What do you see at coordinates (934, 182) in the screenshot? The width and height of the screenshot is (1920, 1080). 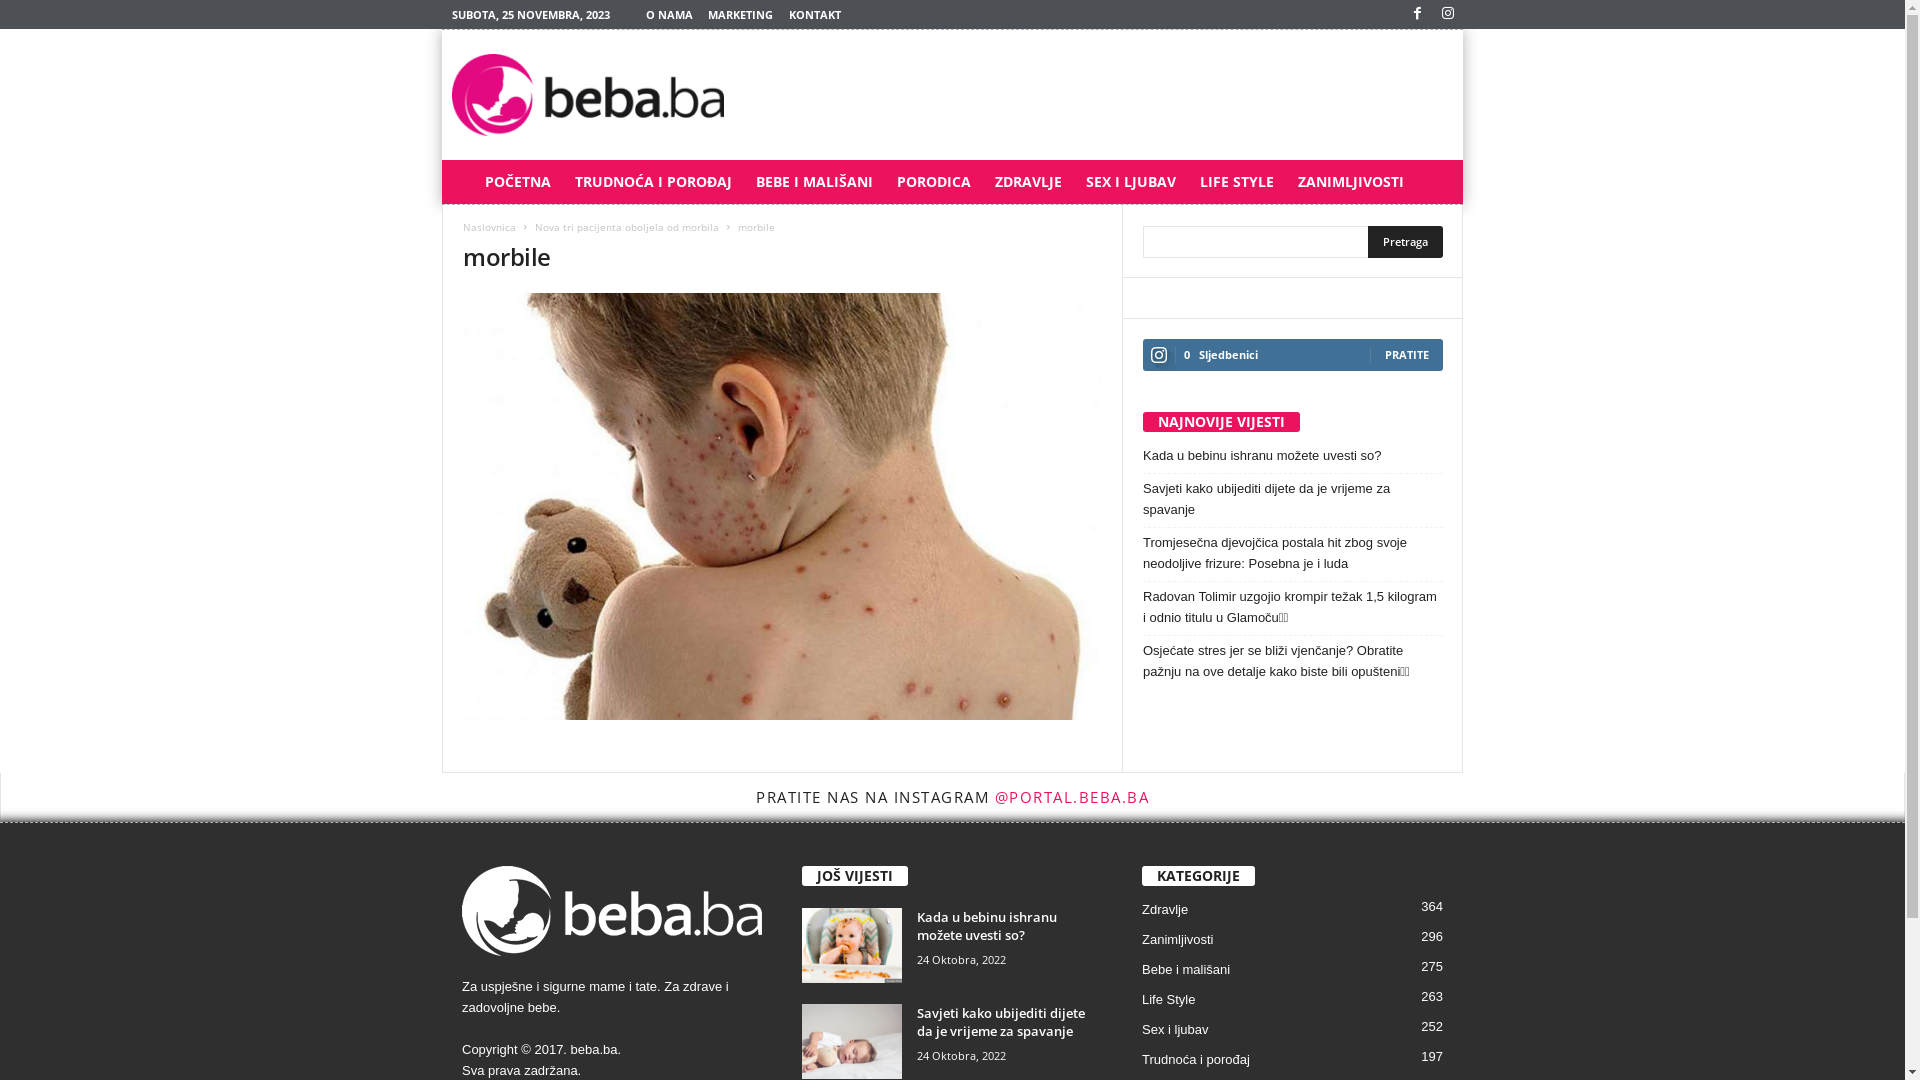 I see `PORODICA` at bounding box center [934, 182].